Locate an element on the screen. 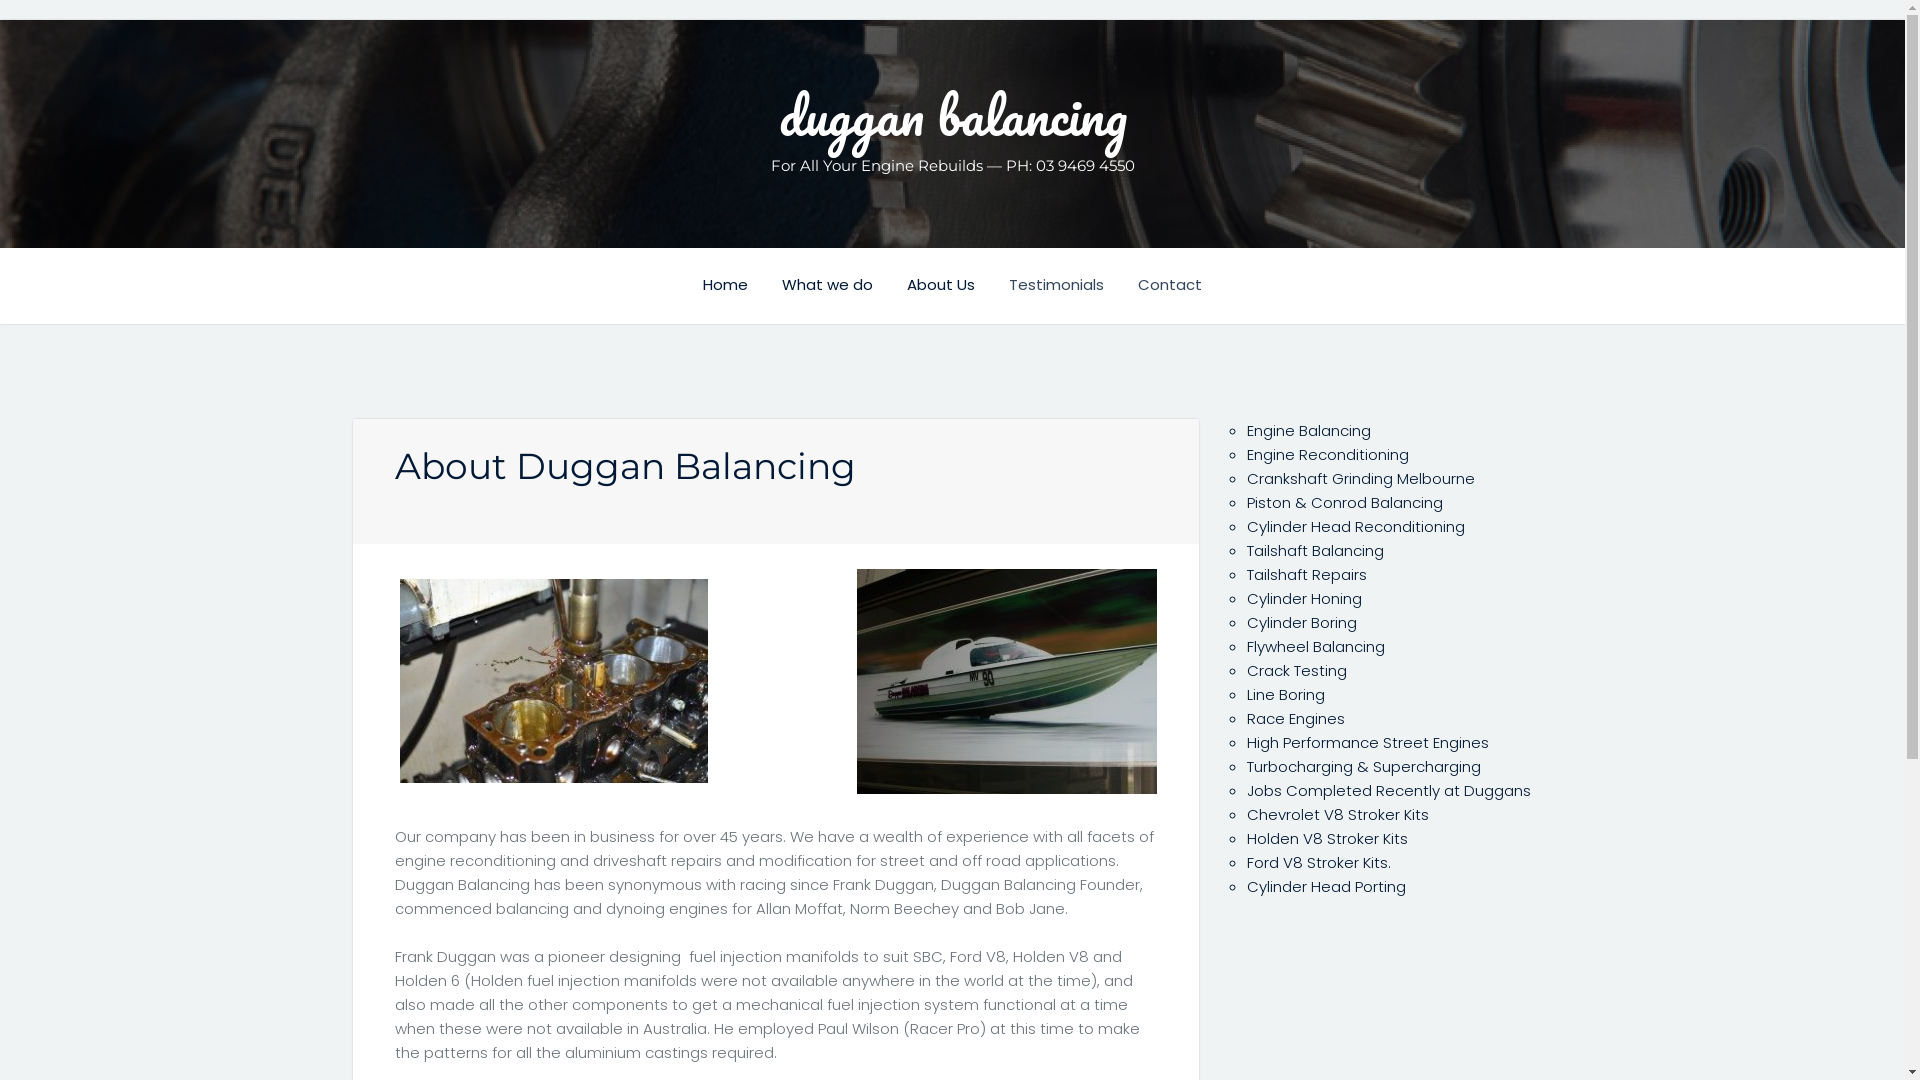  Tailshaft Repairs is located at coordinates (1306, 574).